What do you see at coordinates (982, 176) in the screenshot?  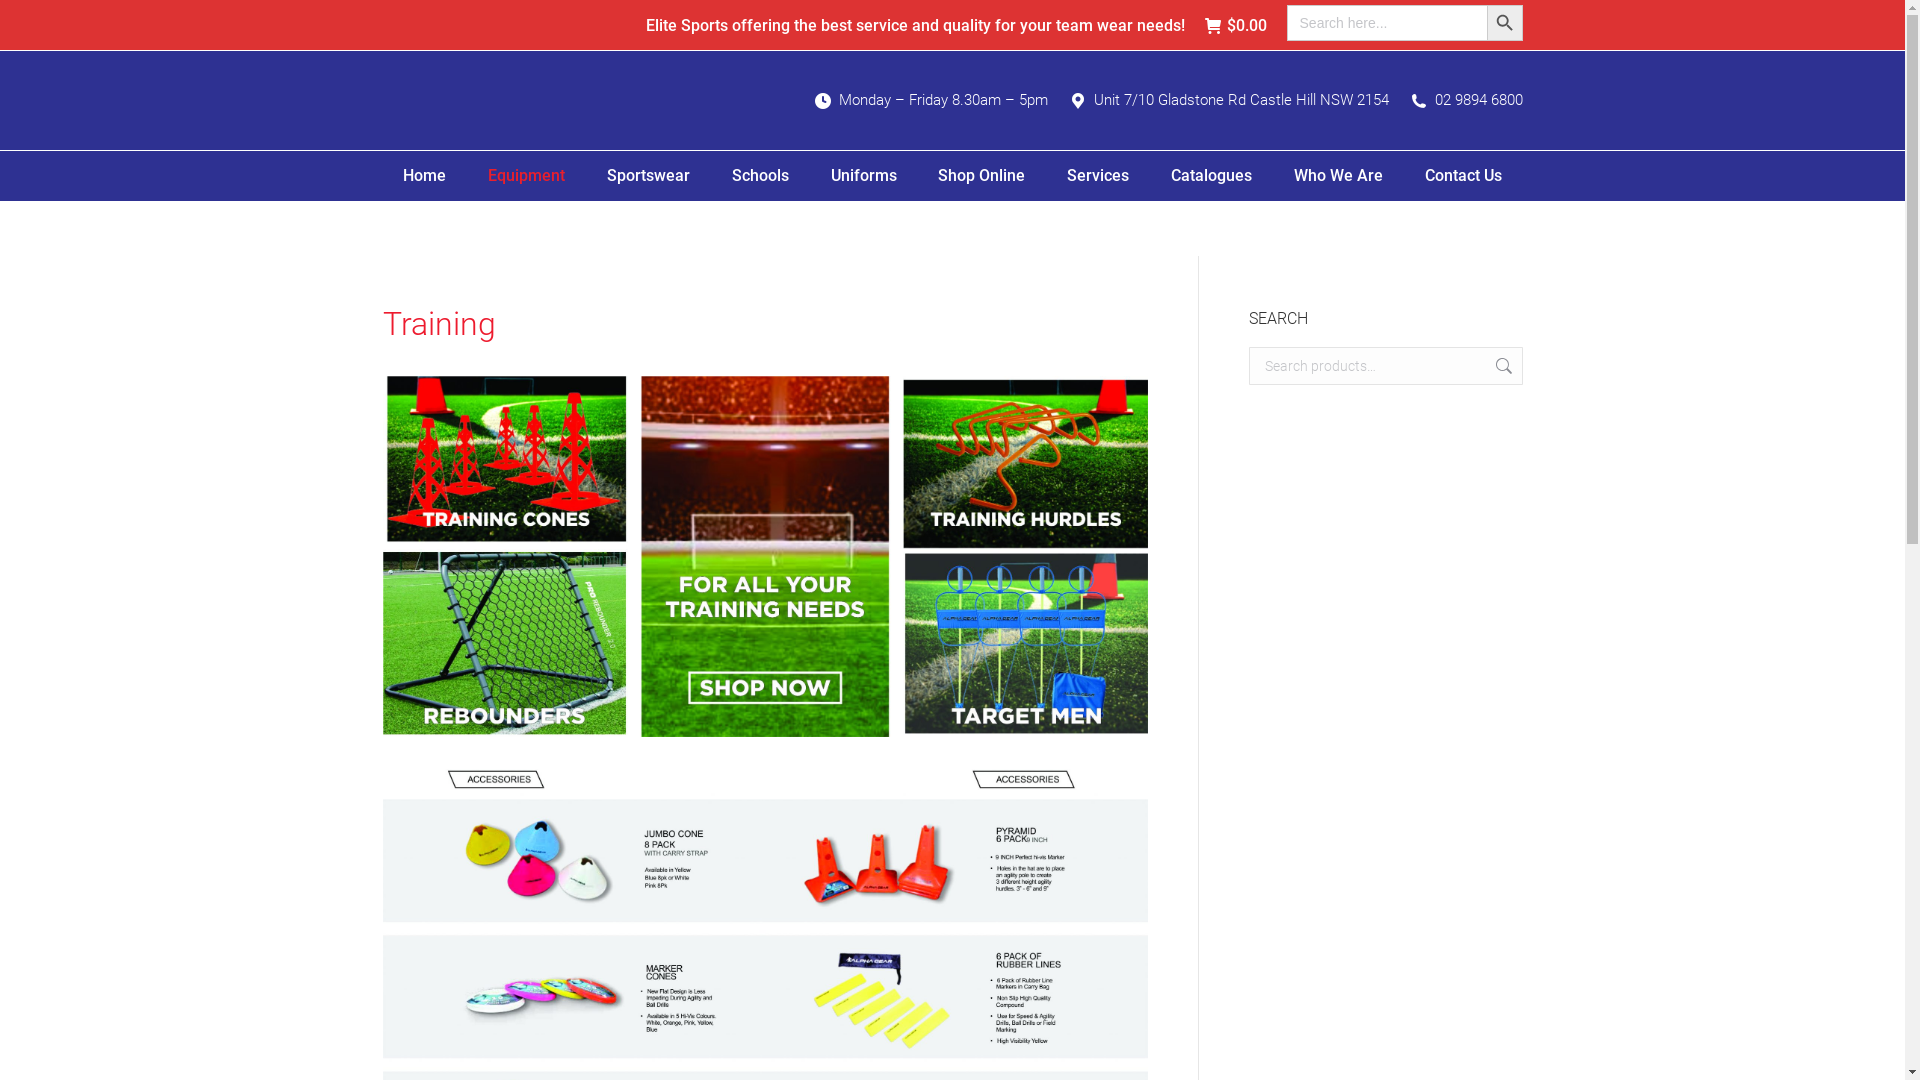 I see `Shop Online` at bounding box center [982, 176].